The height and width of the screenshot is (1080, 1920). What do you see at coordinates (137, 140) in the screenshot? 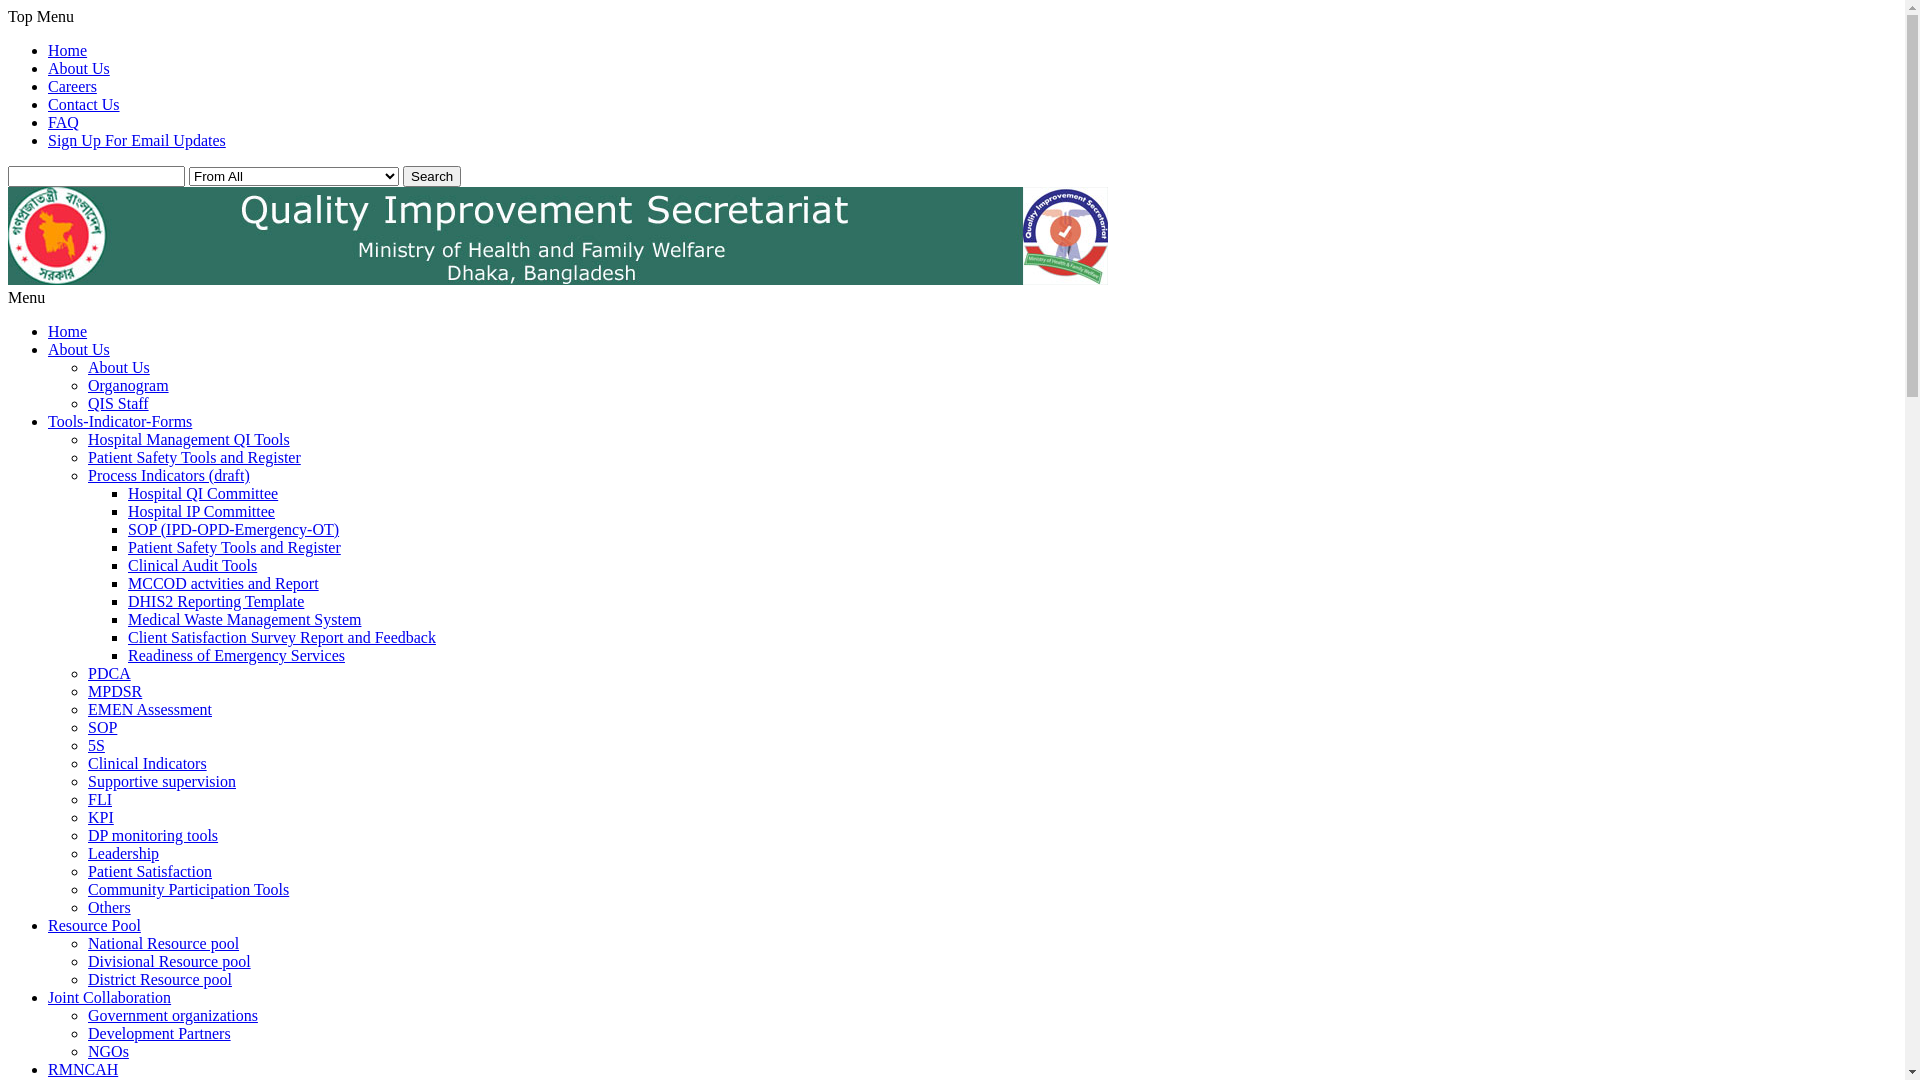
I see `Sign Up For Email Updates` at bounding box center [137, 140].